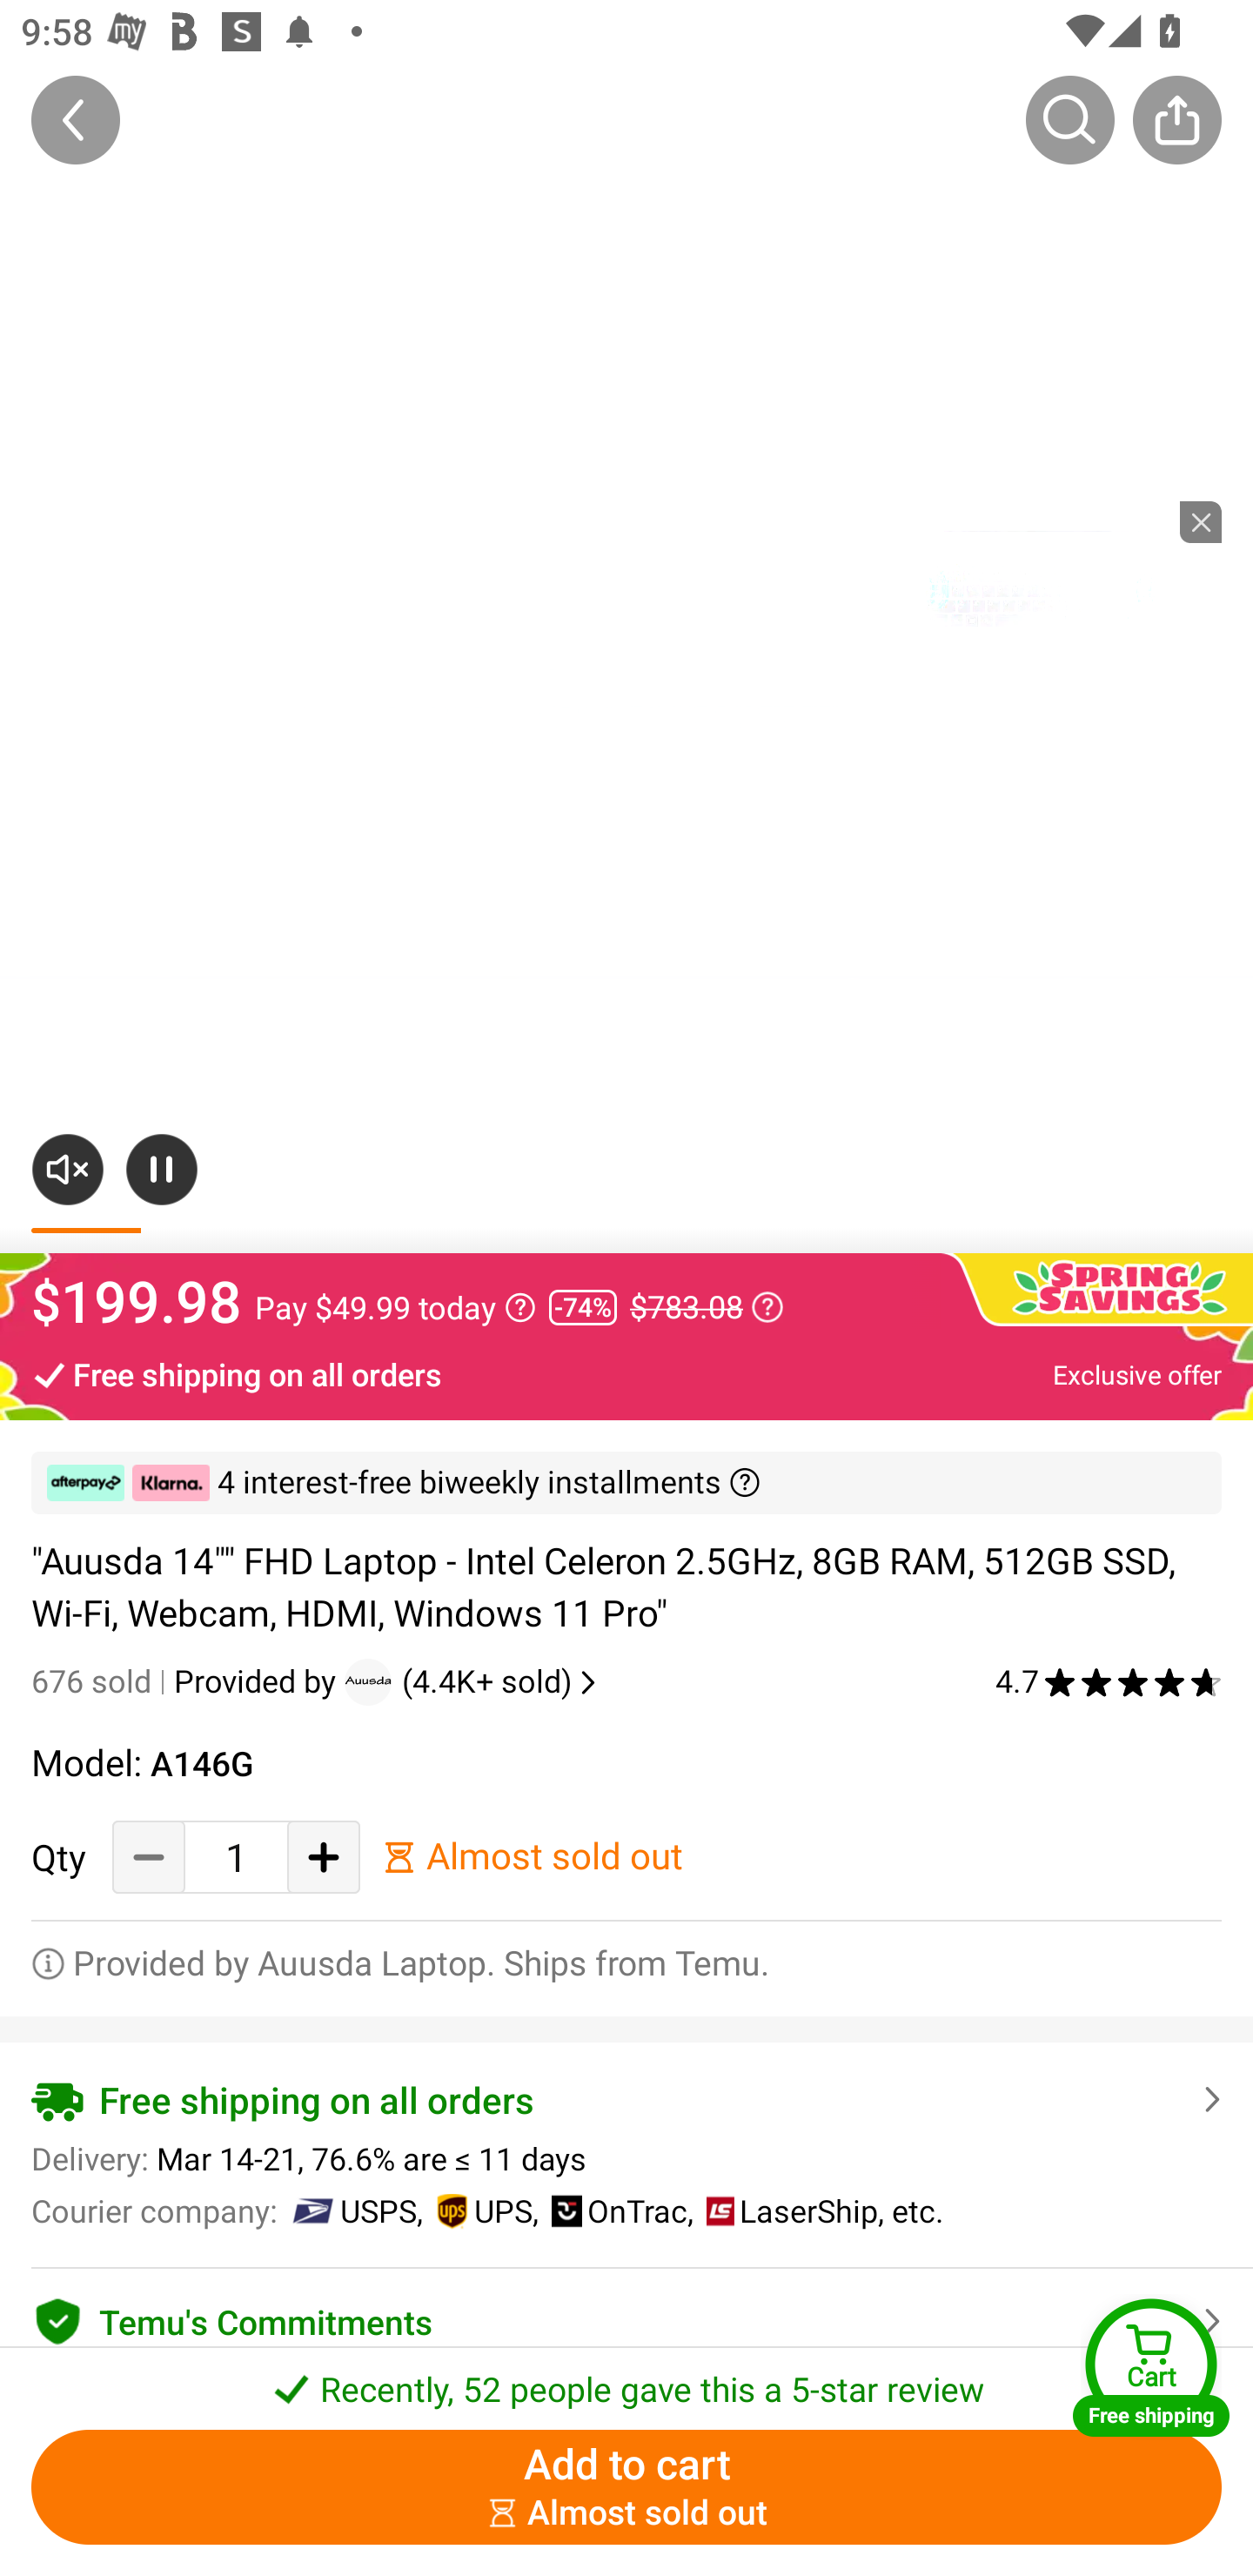 The image size is (1253, 2576). What do you see at coordinates (1109, 1681) in the screenshot?
I see `4.7` at bounding box center [1109, 1681].